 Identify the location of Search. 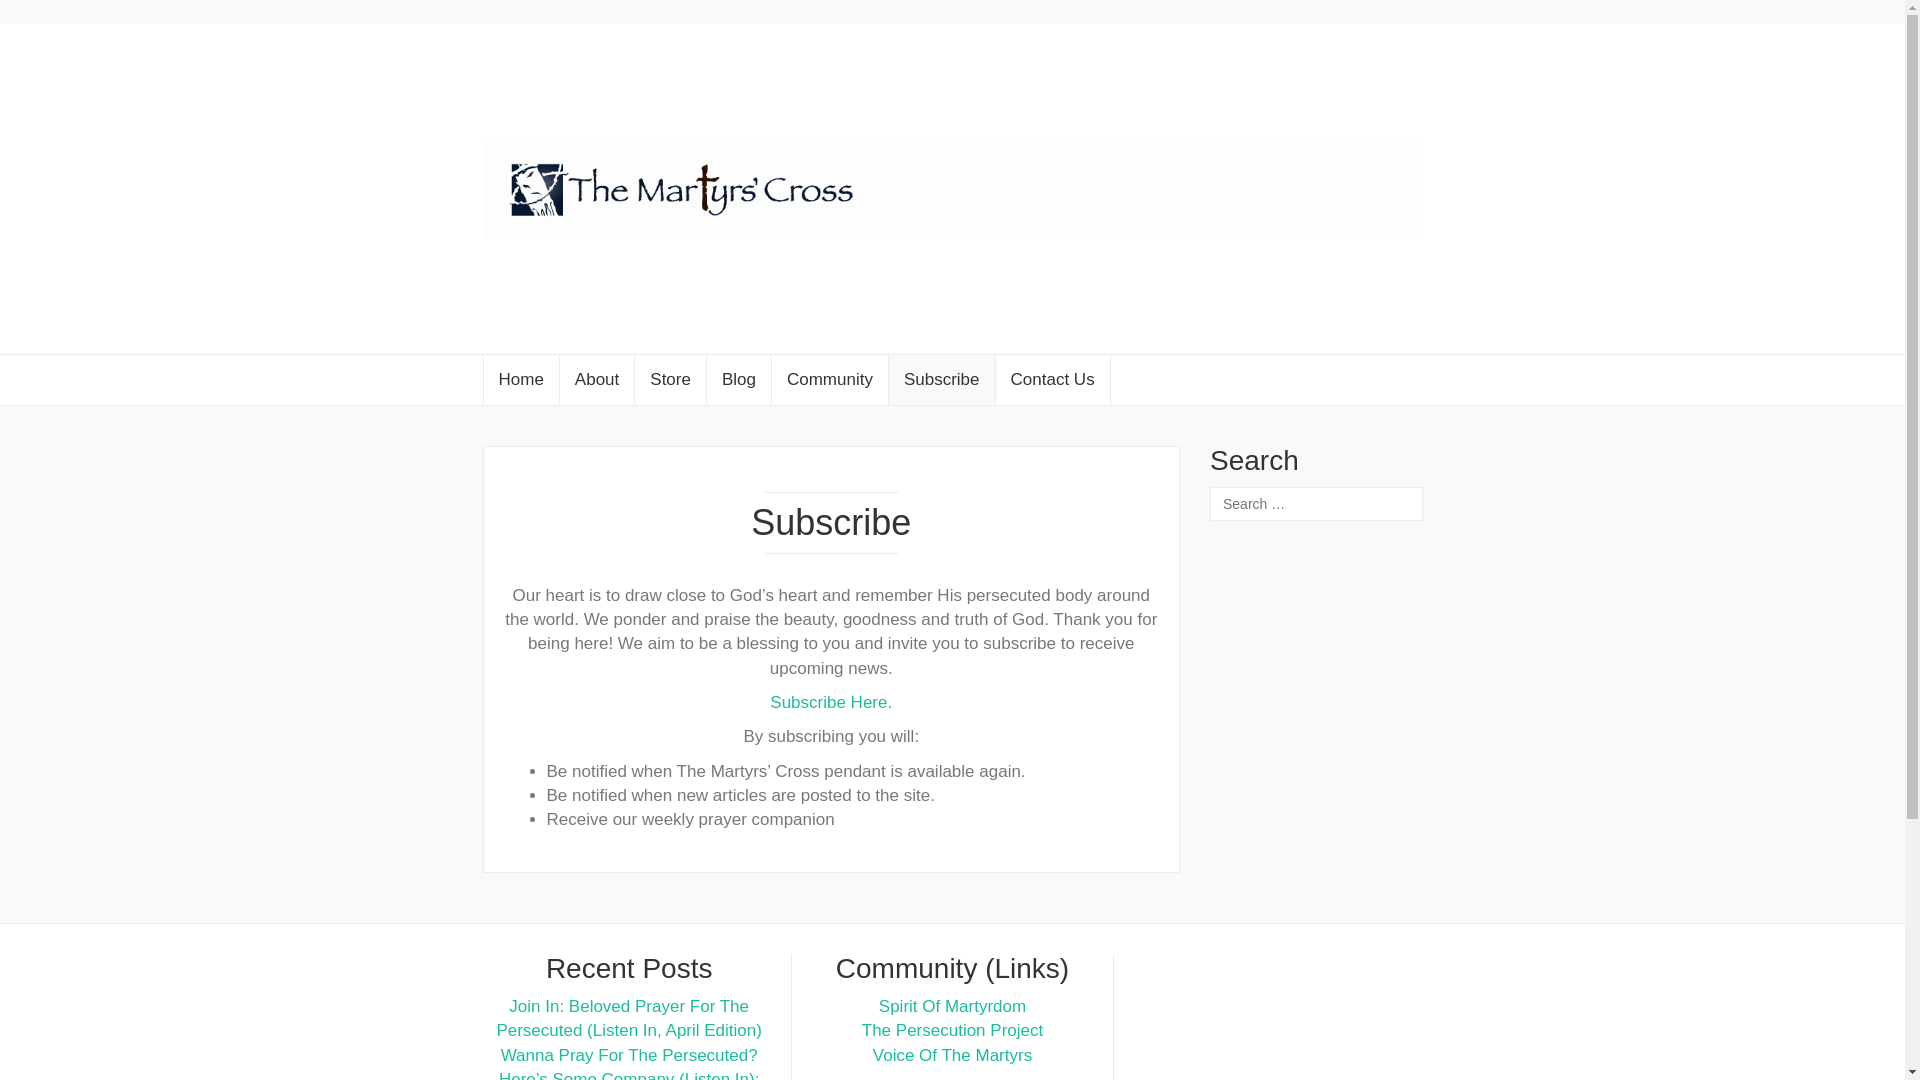
(34, 14).